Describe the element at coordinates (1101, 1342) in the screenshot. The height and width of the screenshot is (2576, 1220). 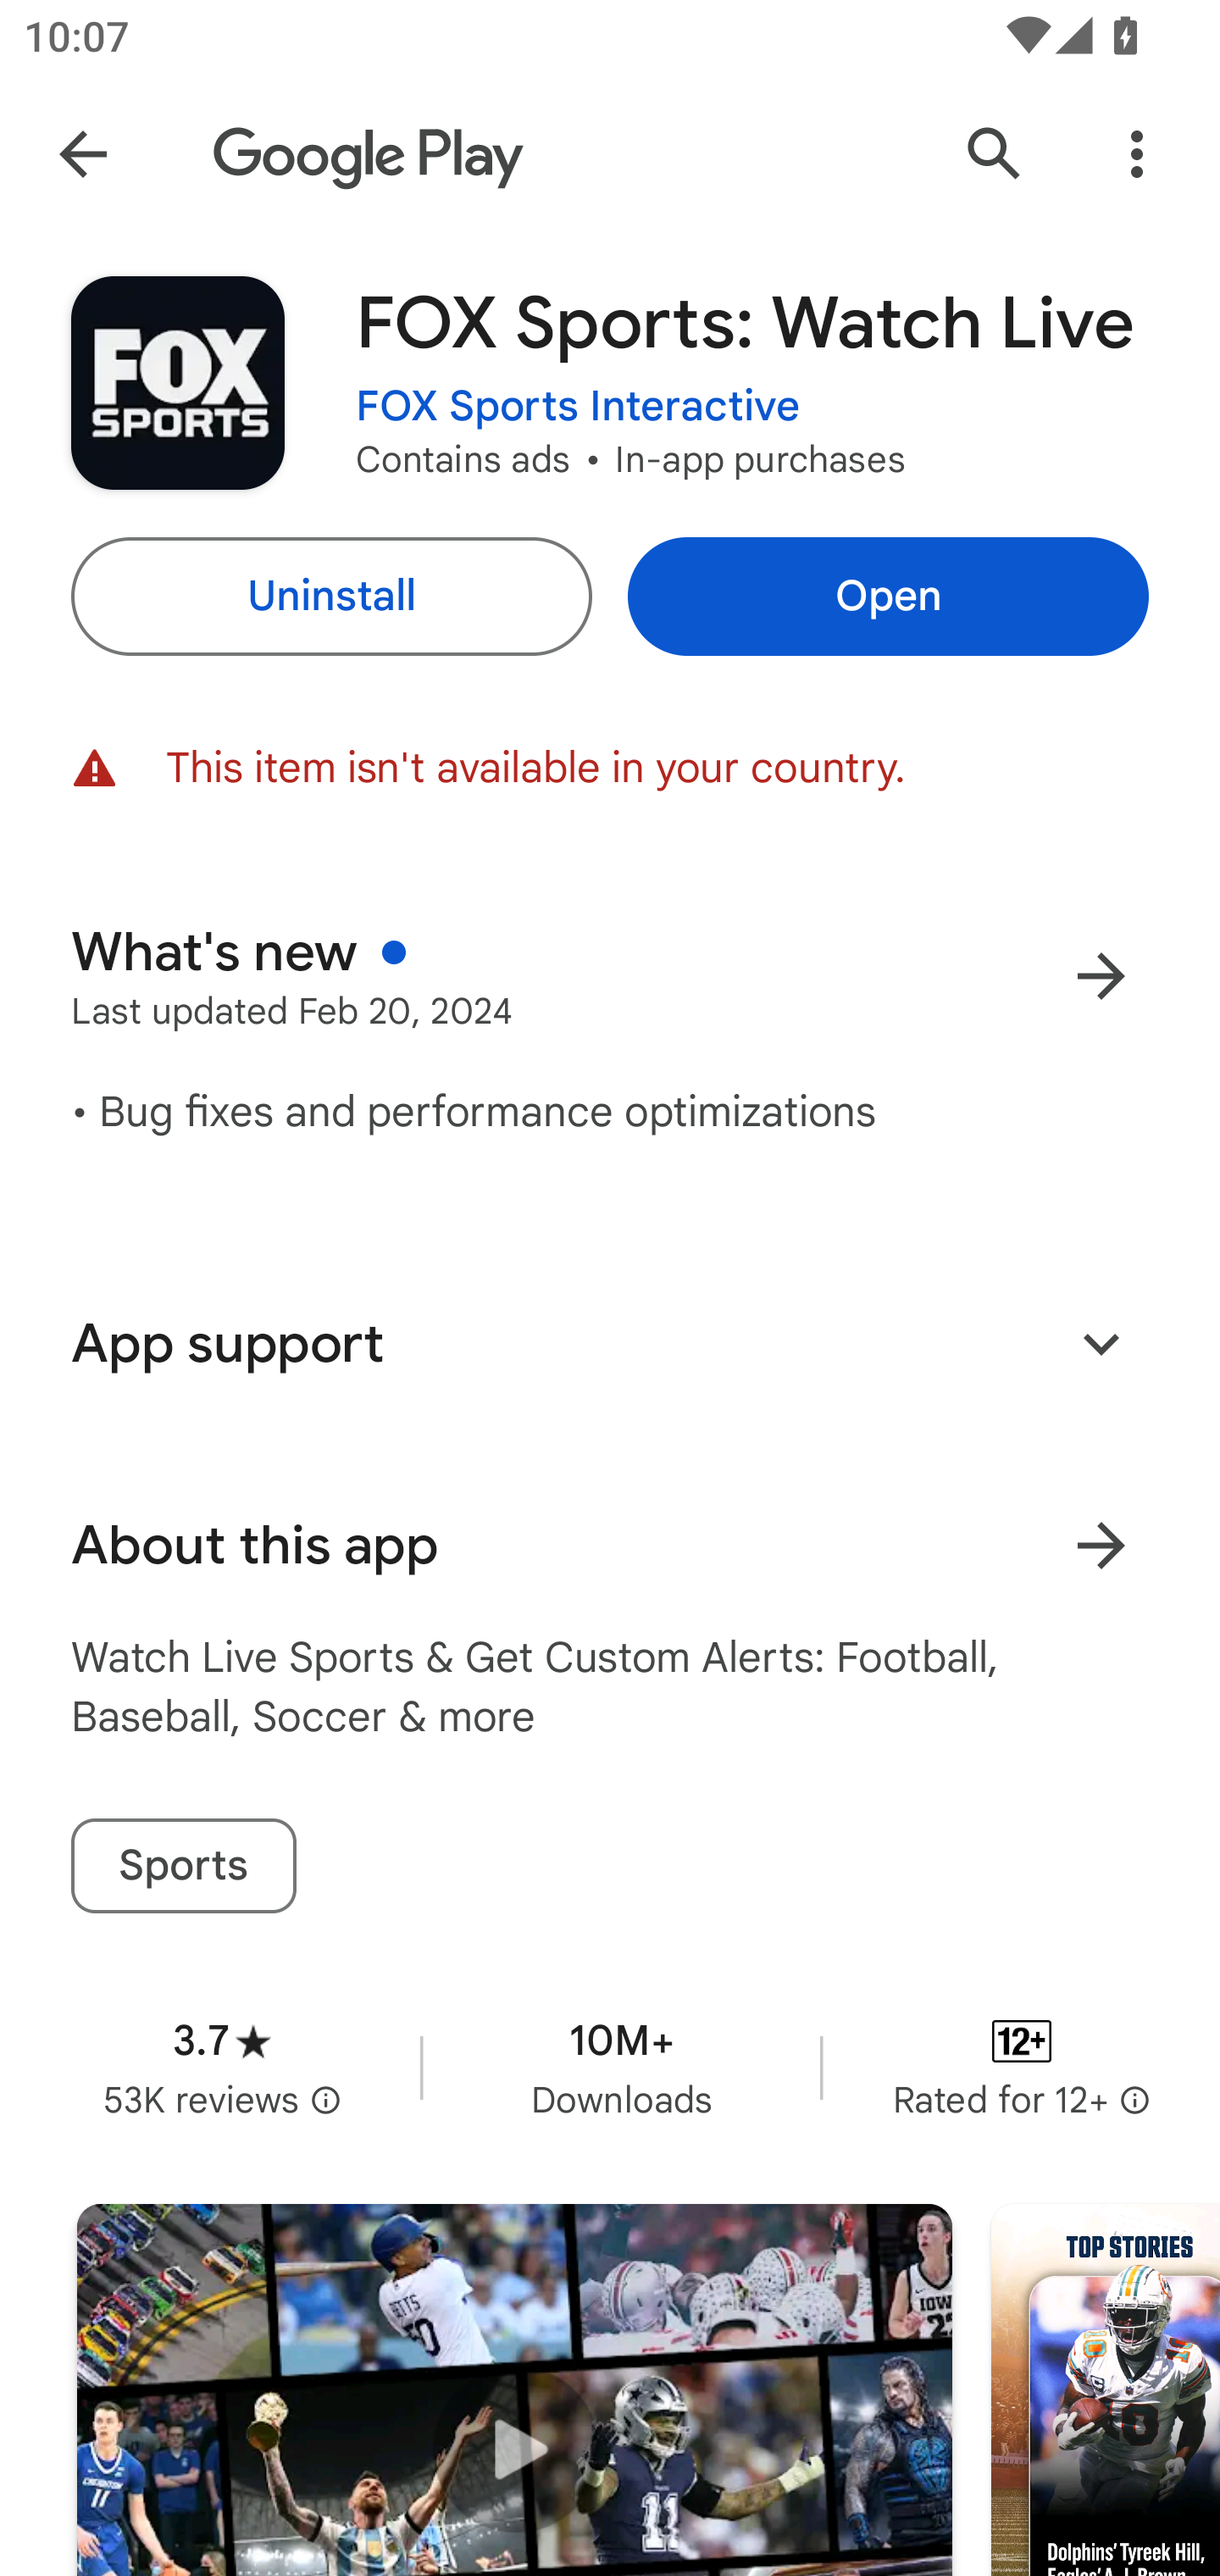
I see `Expand` at that location.